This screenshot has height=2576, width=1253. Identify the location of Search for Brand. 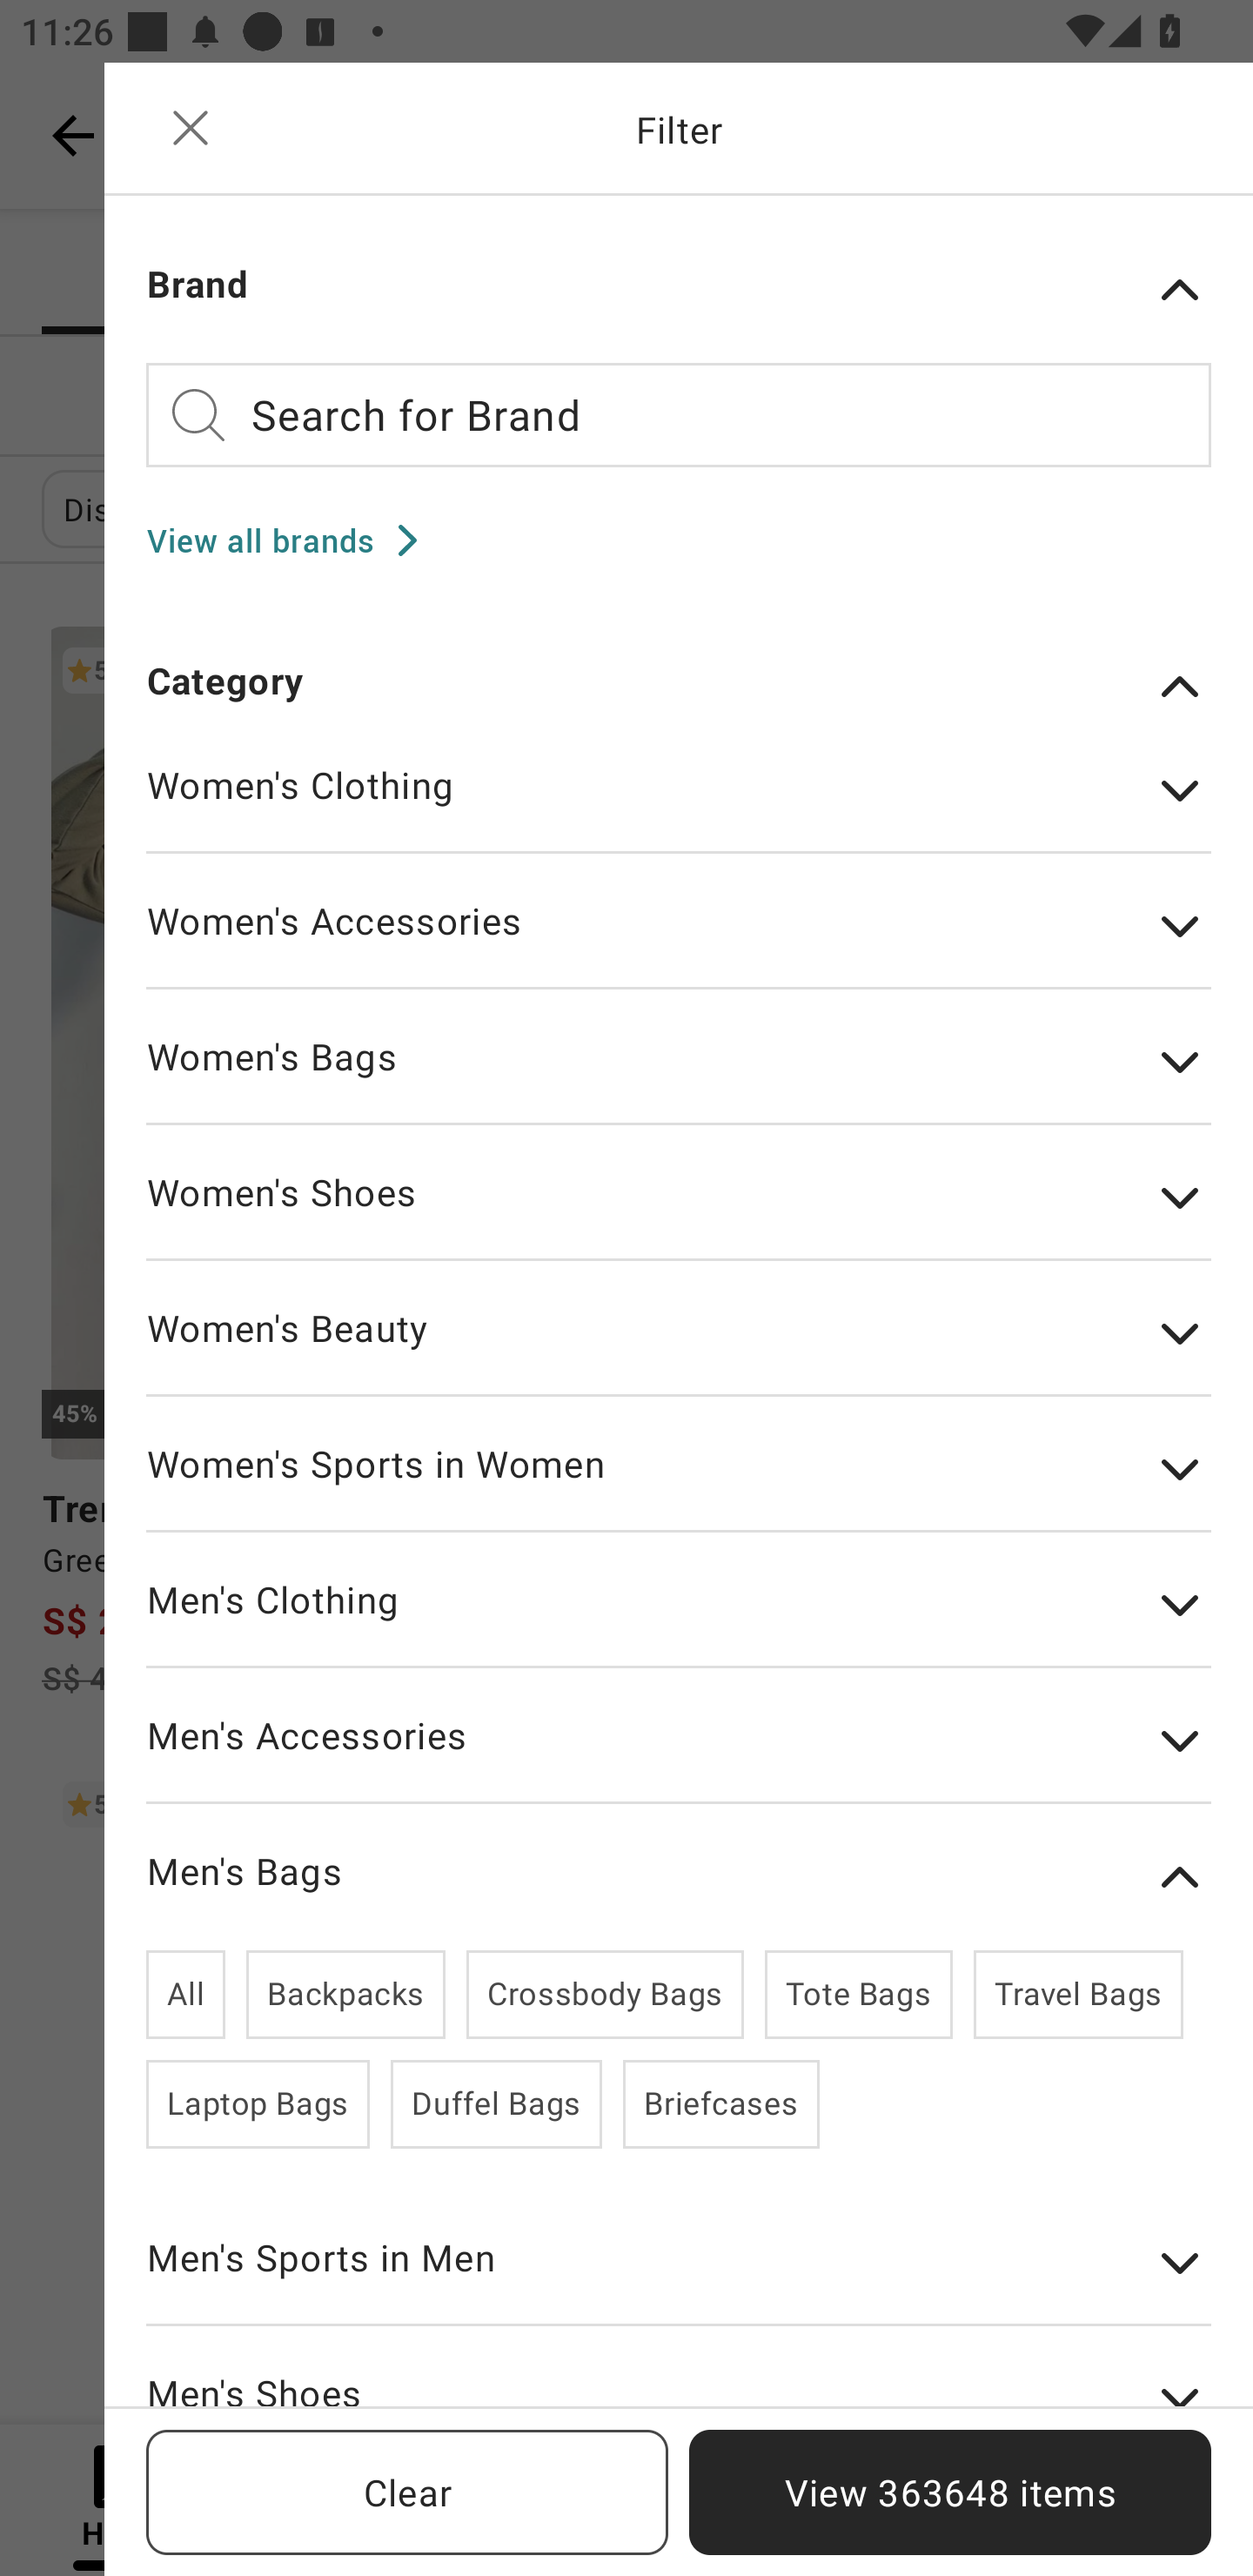
(679, 414).